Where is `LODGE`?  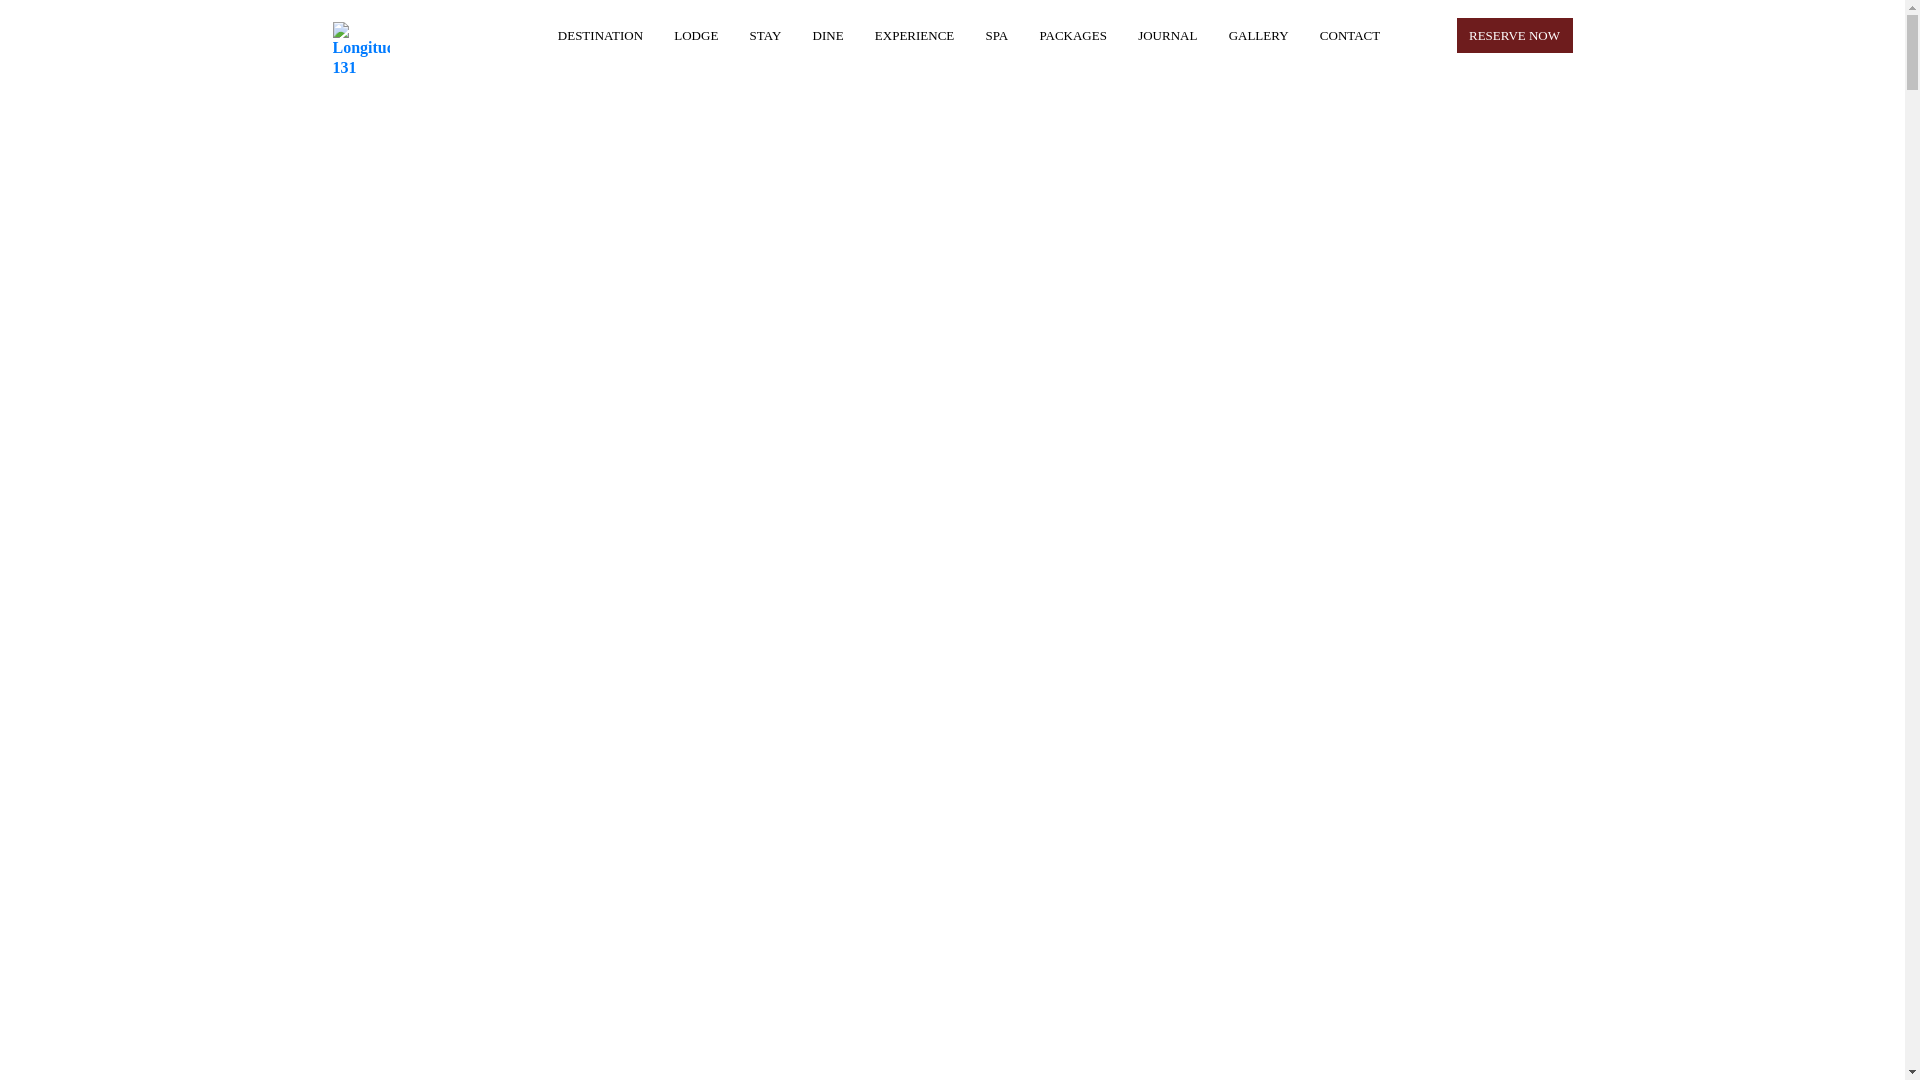
LODGE is located at coordinates (696, 36).